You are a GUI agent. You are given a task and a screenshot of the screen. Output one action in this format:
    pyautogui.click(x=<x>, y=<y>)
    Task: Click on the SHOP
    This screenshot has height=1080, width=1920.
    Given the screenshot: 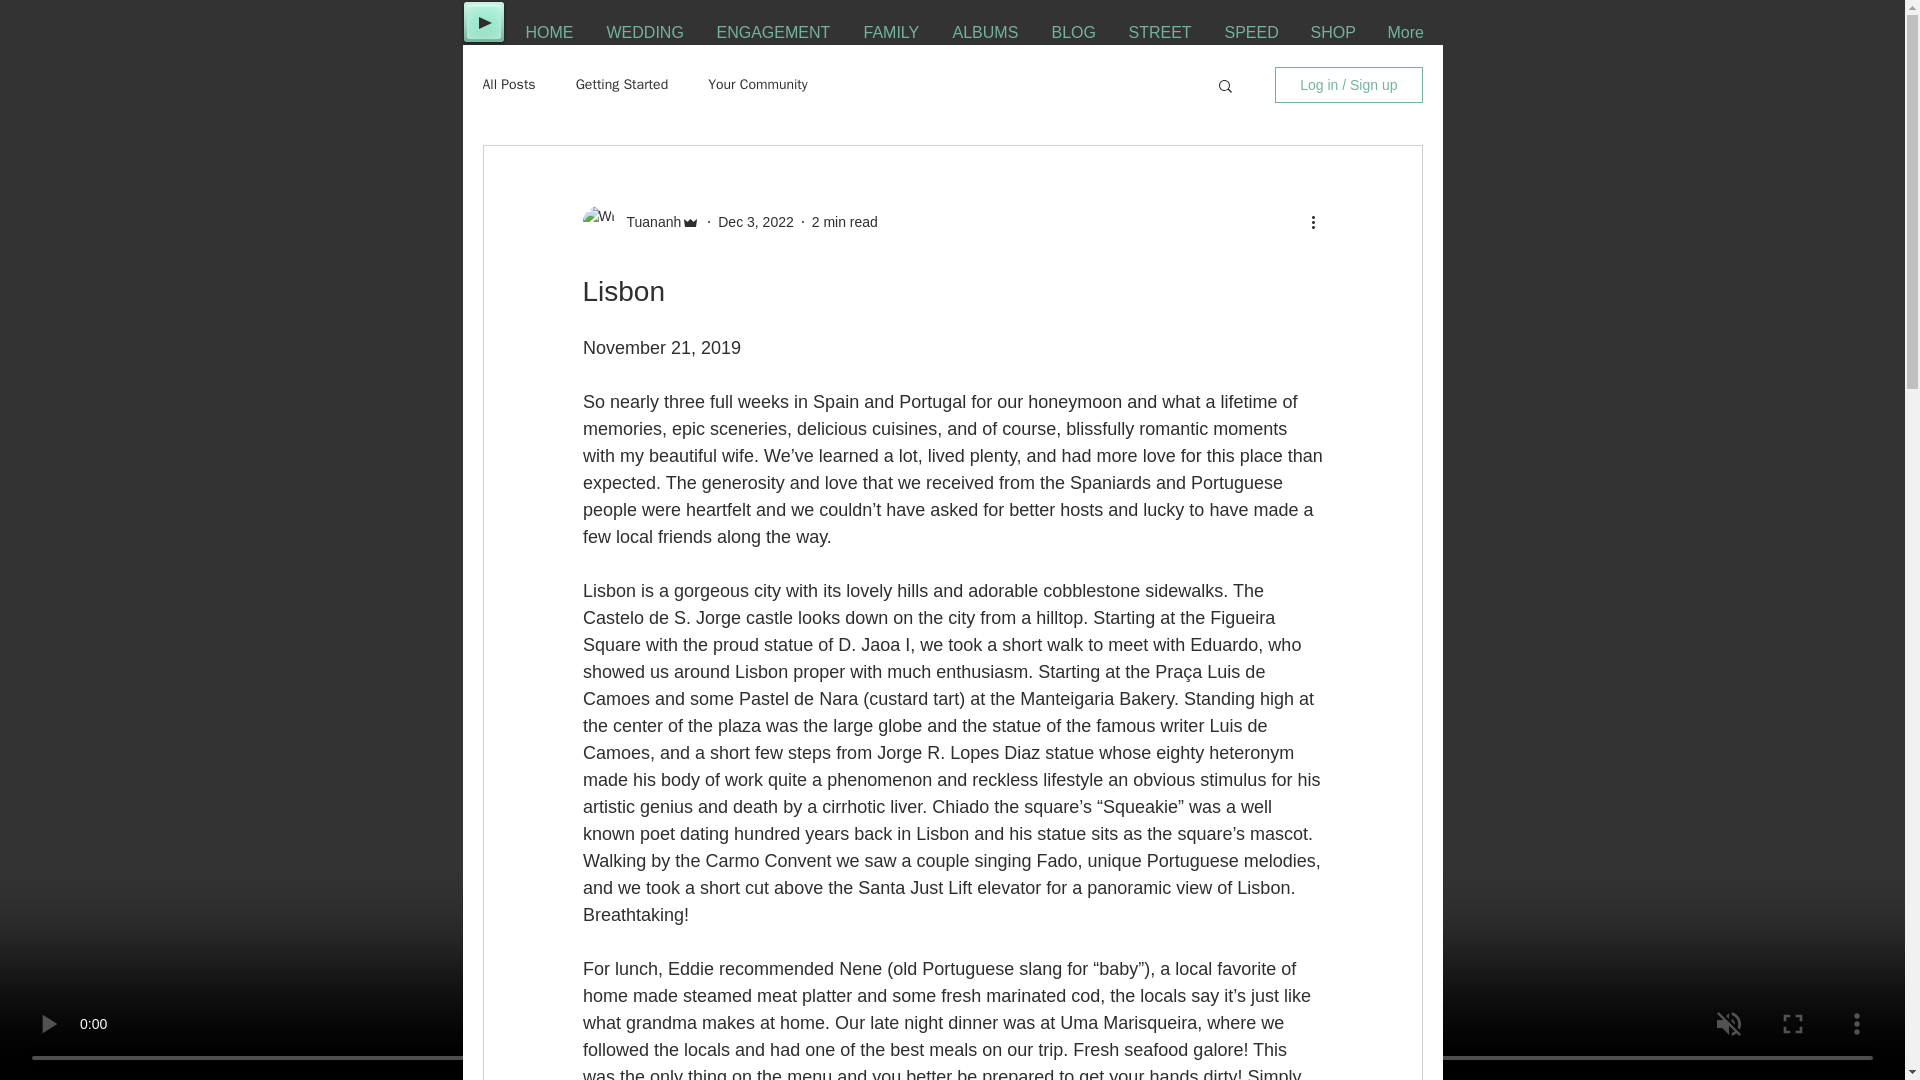 What is the action you would take?
    pyautogui.click(x=1334, y=32)
    